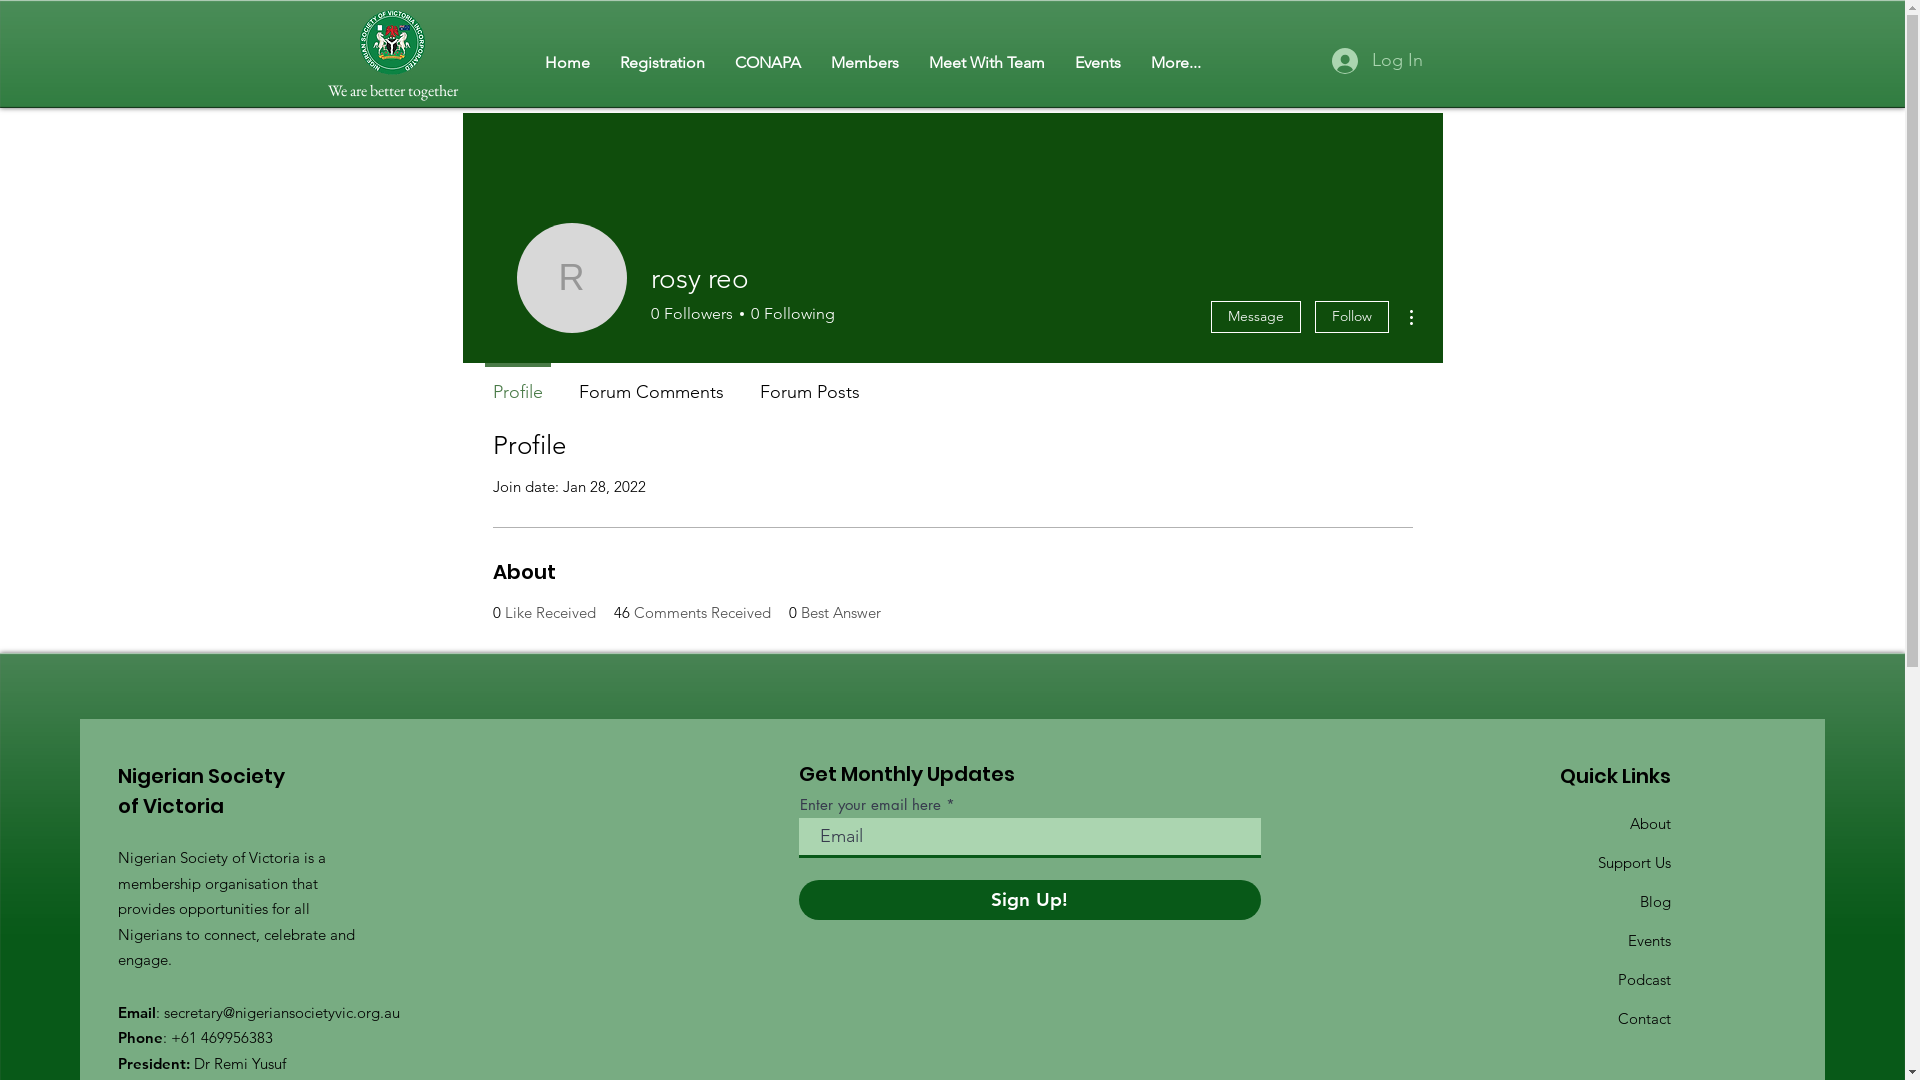  What do you see at coordinates (1378, 61) in the screenshot?
I see `Log In` at bounding box center [1378, 61].